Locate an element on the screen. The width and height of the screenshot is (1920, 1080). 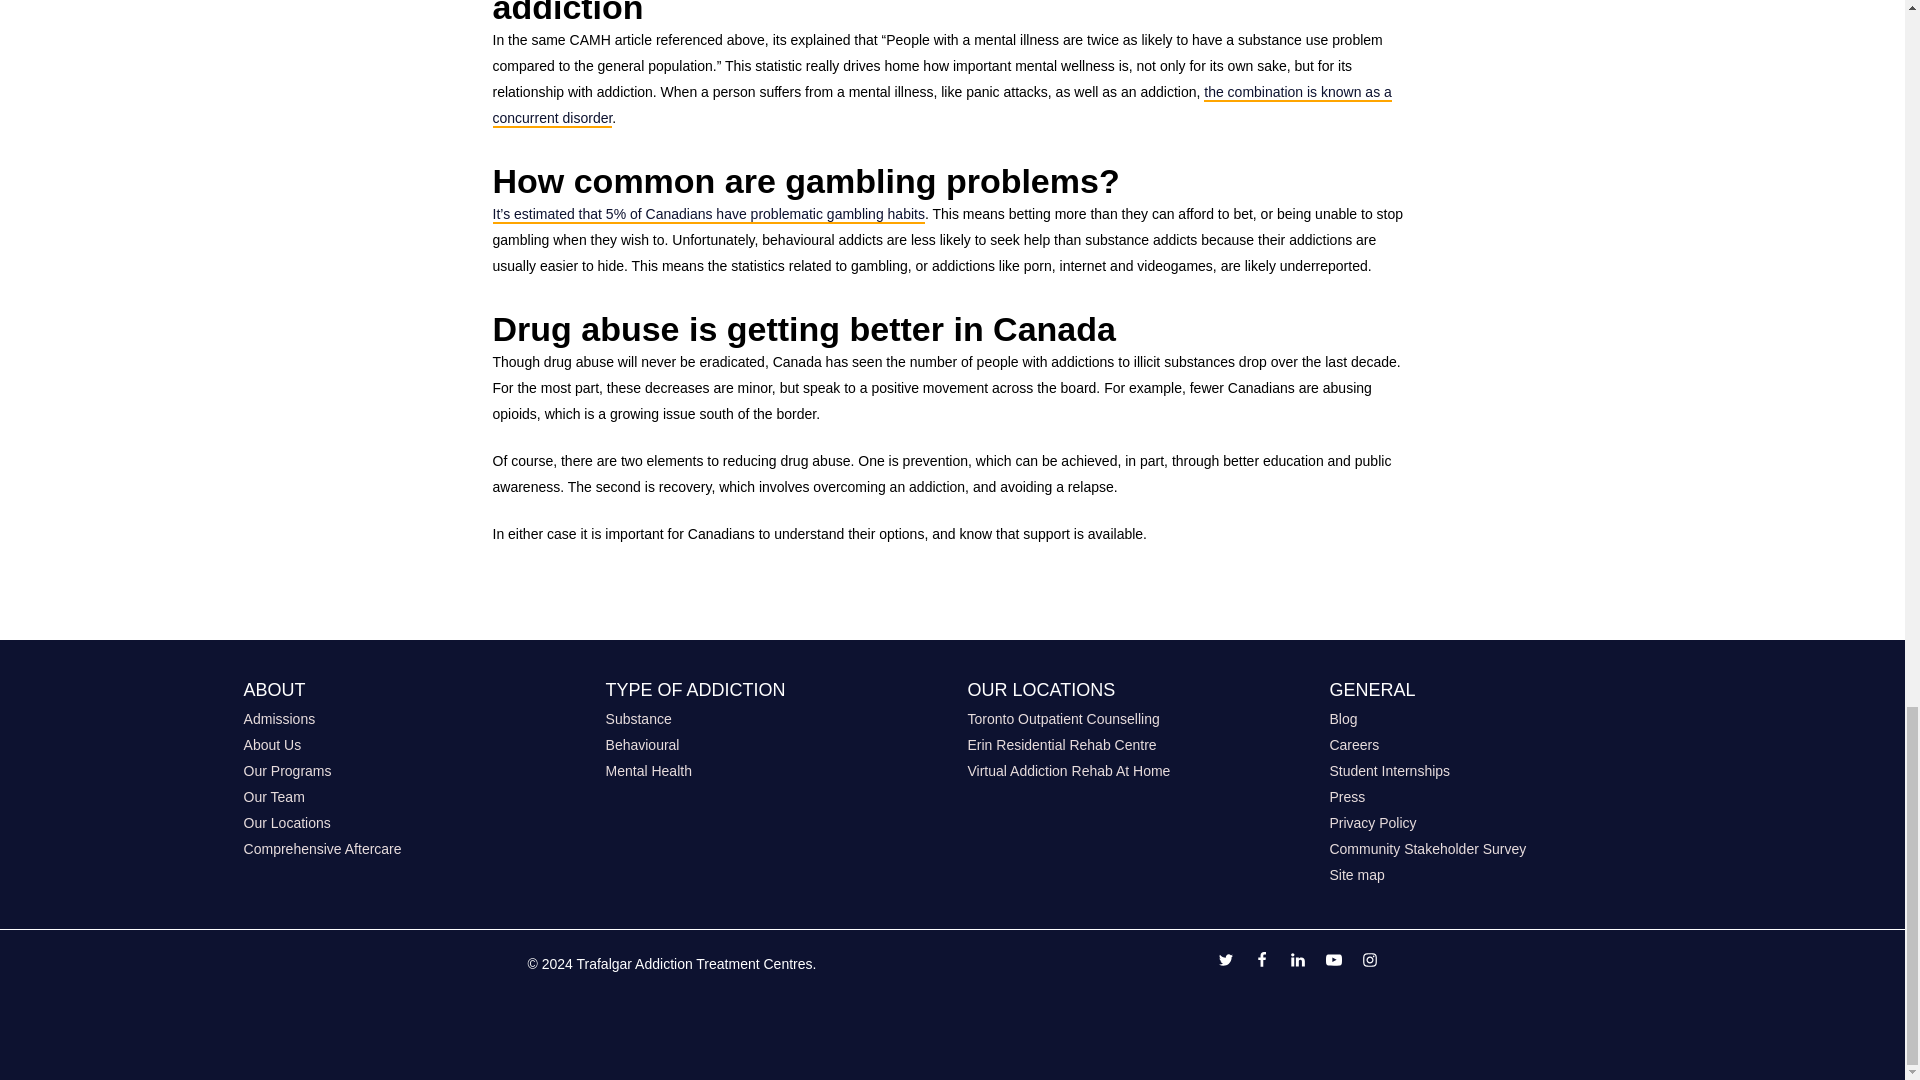
twitter is located at coordinates (1226, 962).